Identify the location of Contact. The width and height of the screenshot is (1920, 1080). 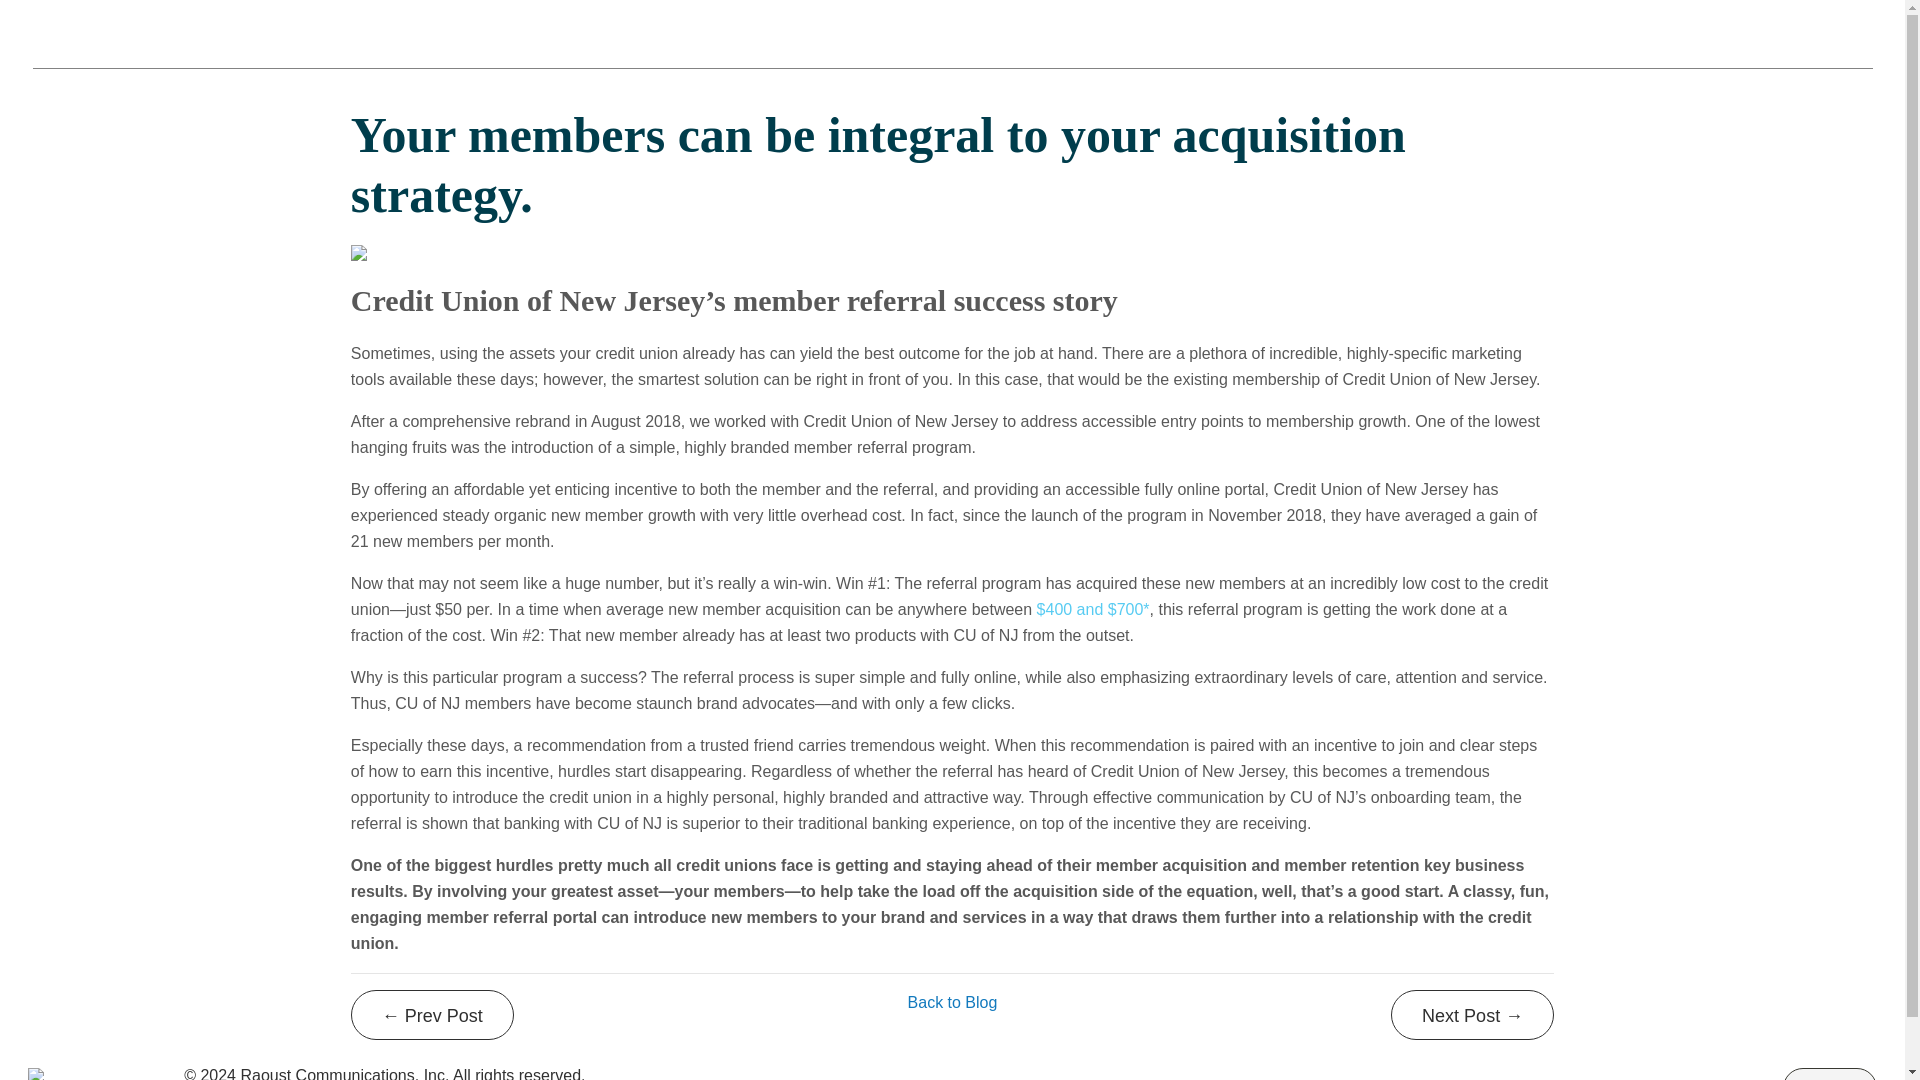
(1830, 1074).